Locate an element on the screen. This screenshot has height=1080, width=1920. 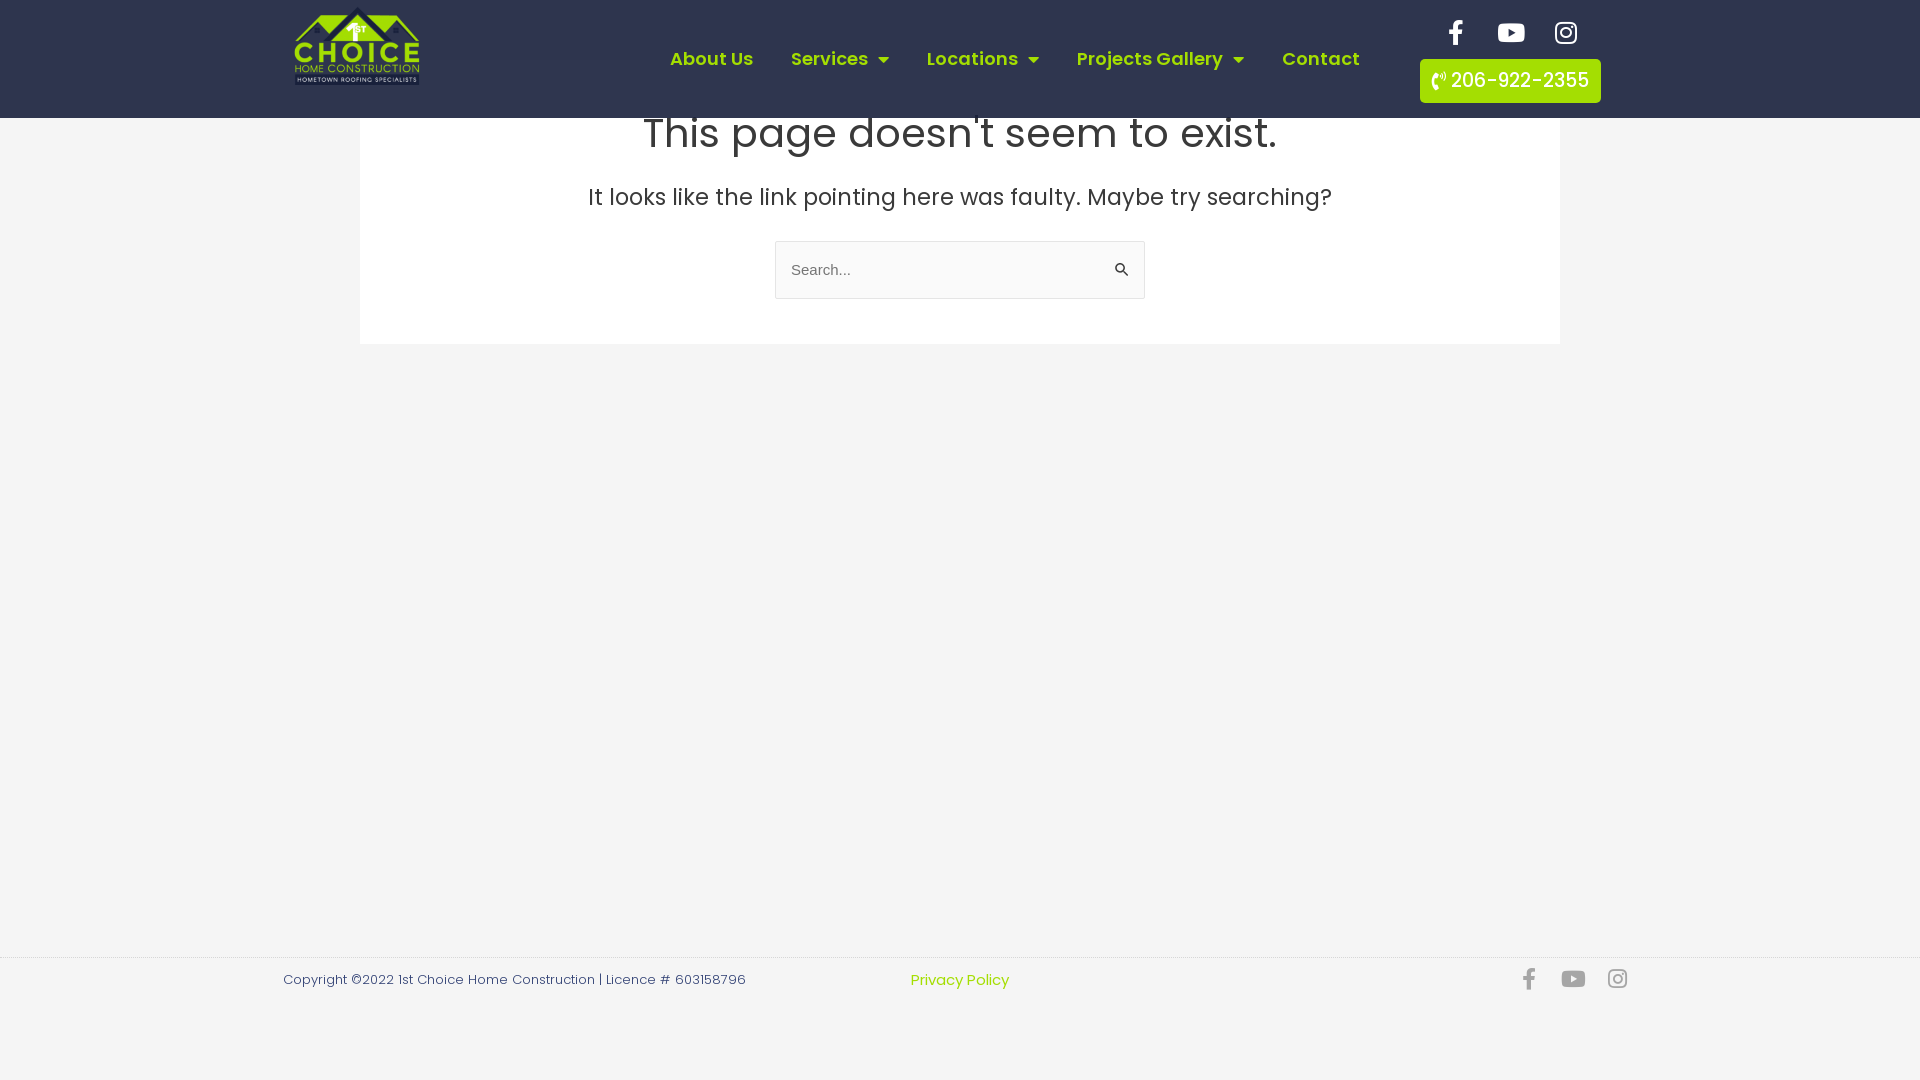
Contact is located at coordinates (1321, 59).